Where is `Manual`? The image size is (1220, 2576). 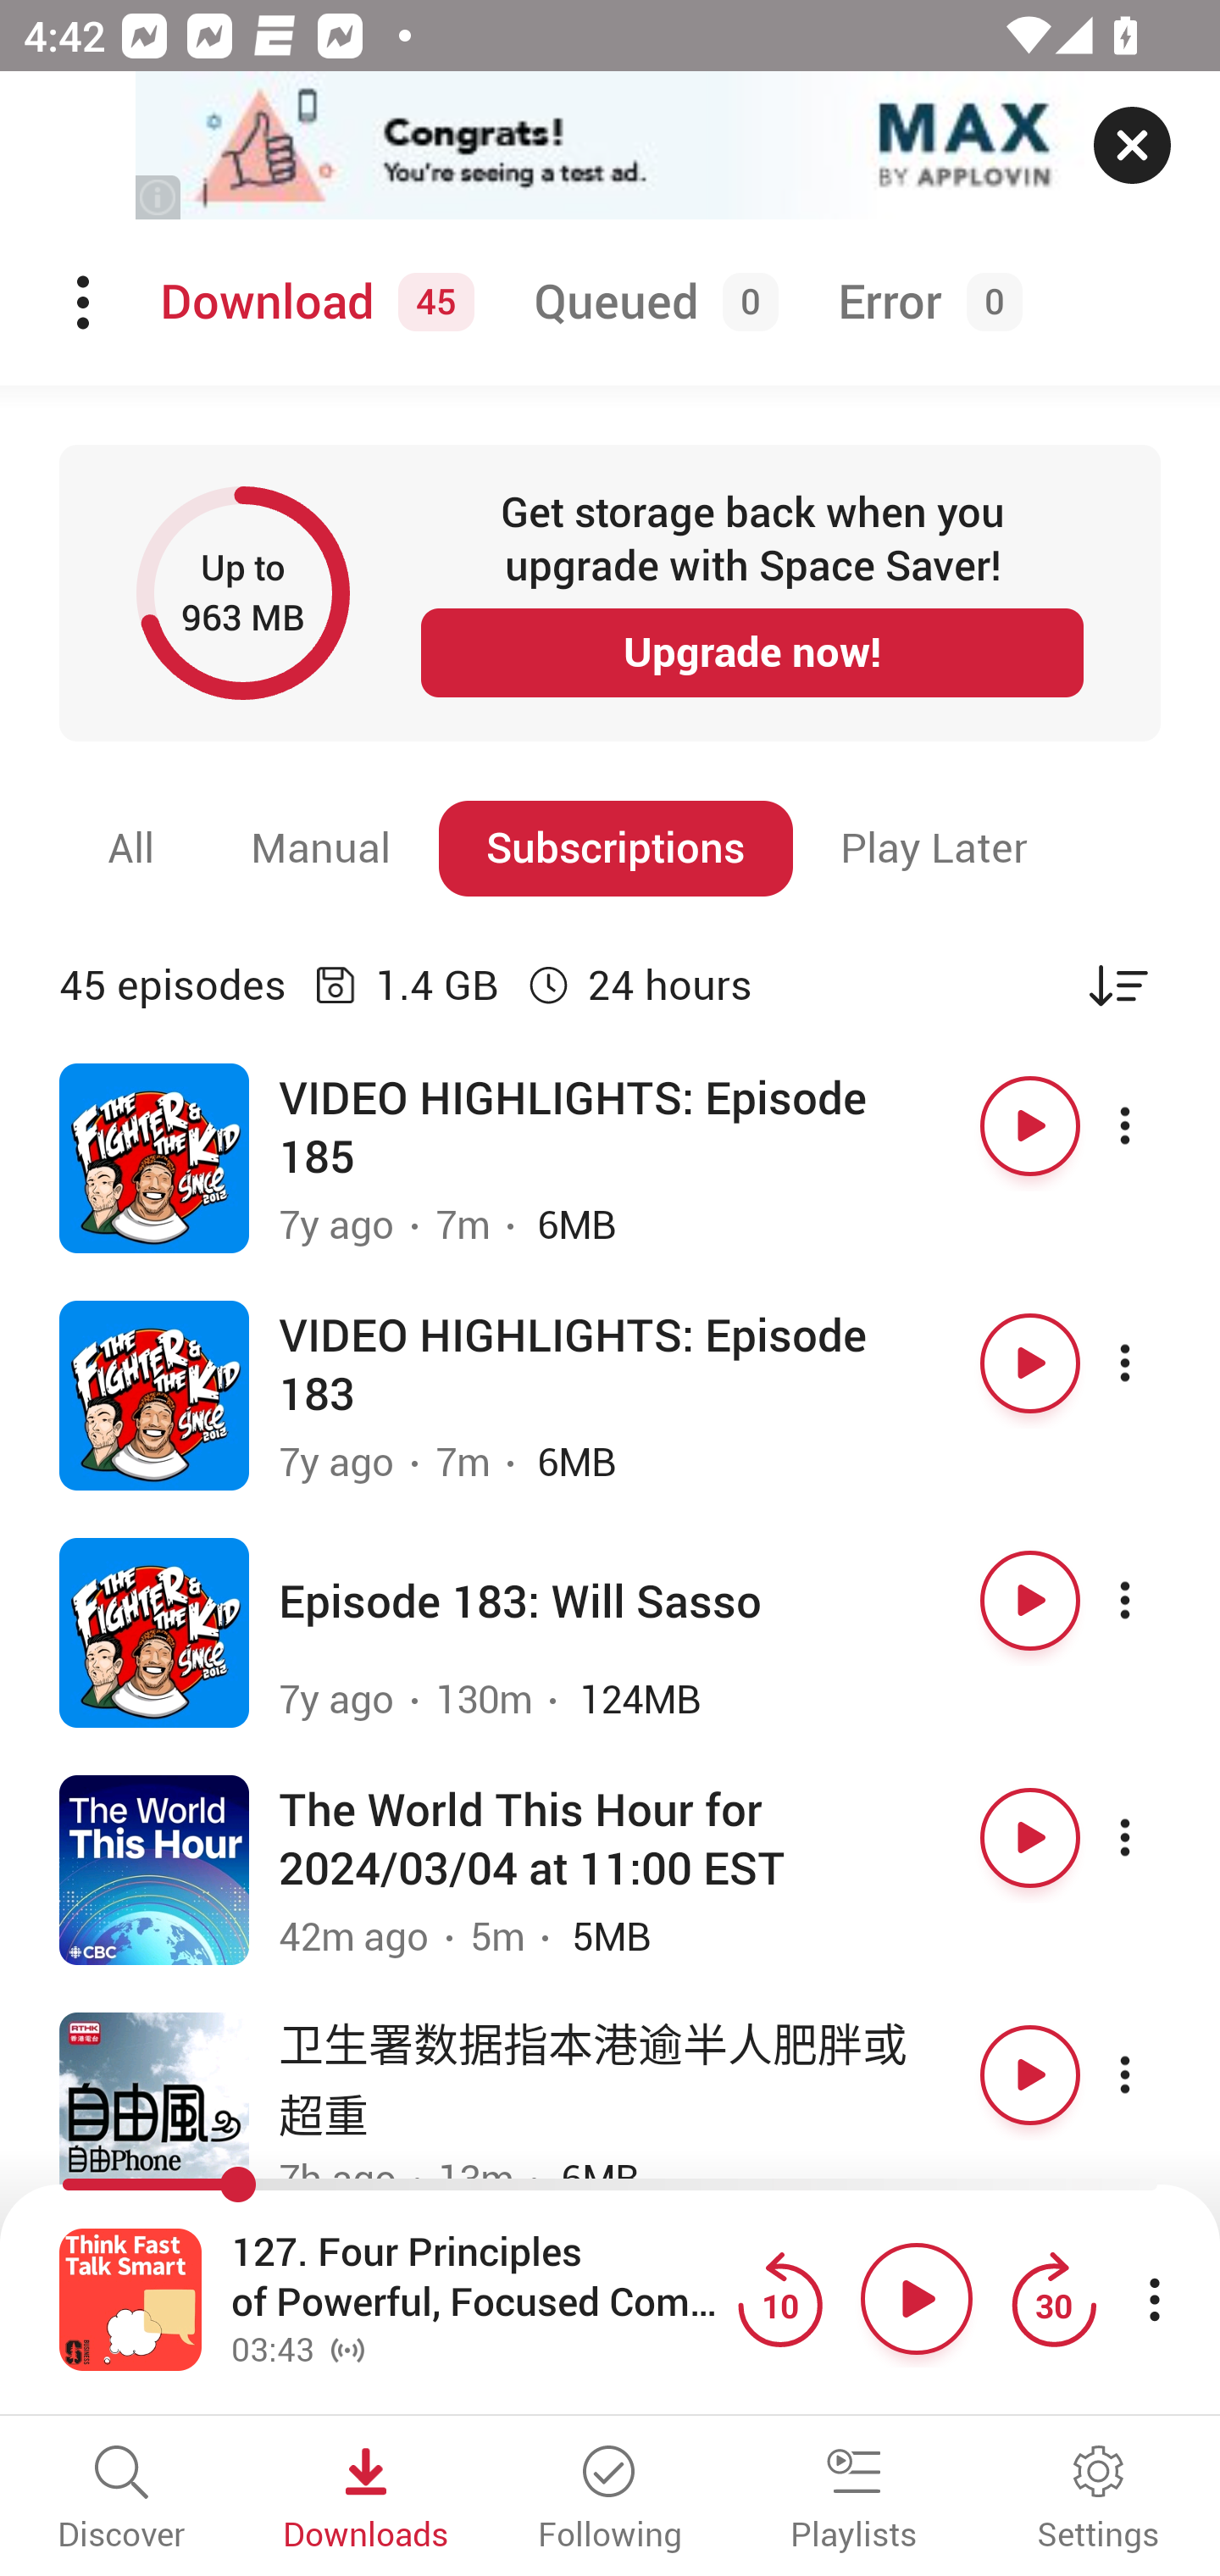 Manual is located at coordinates (321, 848).